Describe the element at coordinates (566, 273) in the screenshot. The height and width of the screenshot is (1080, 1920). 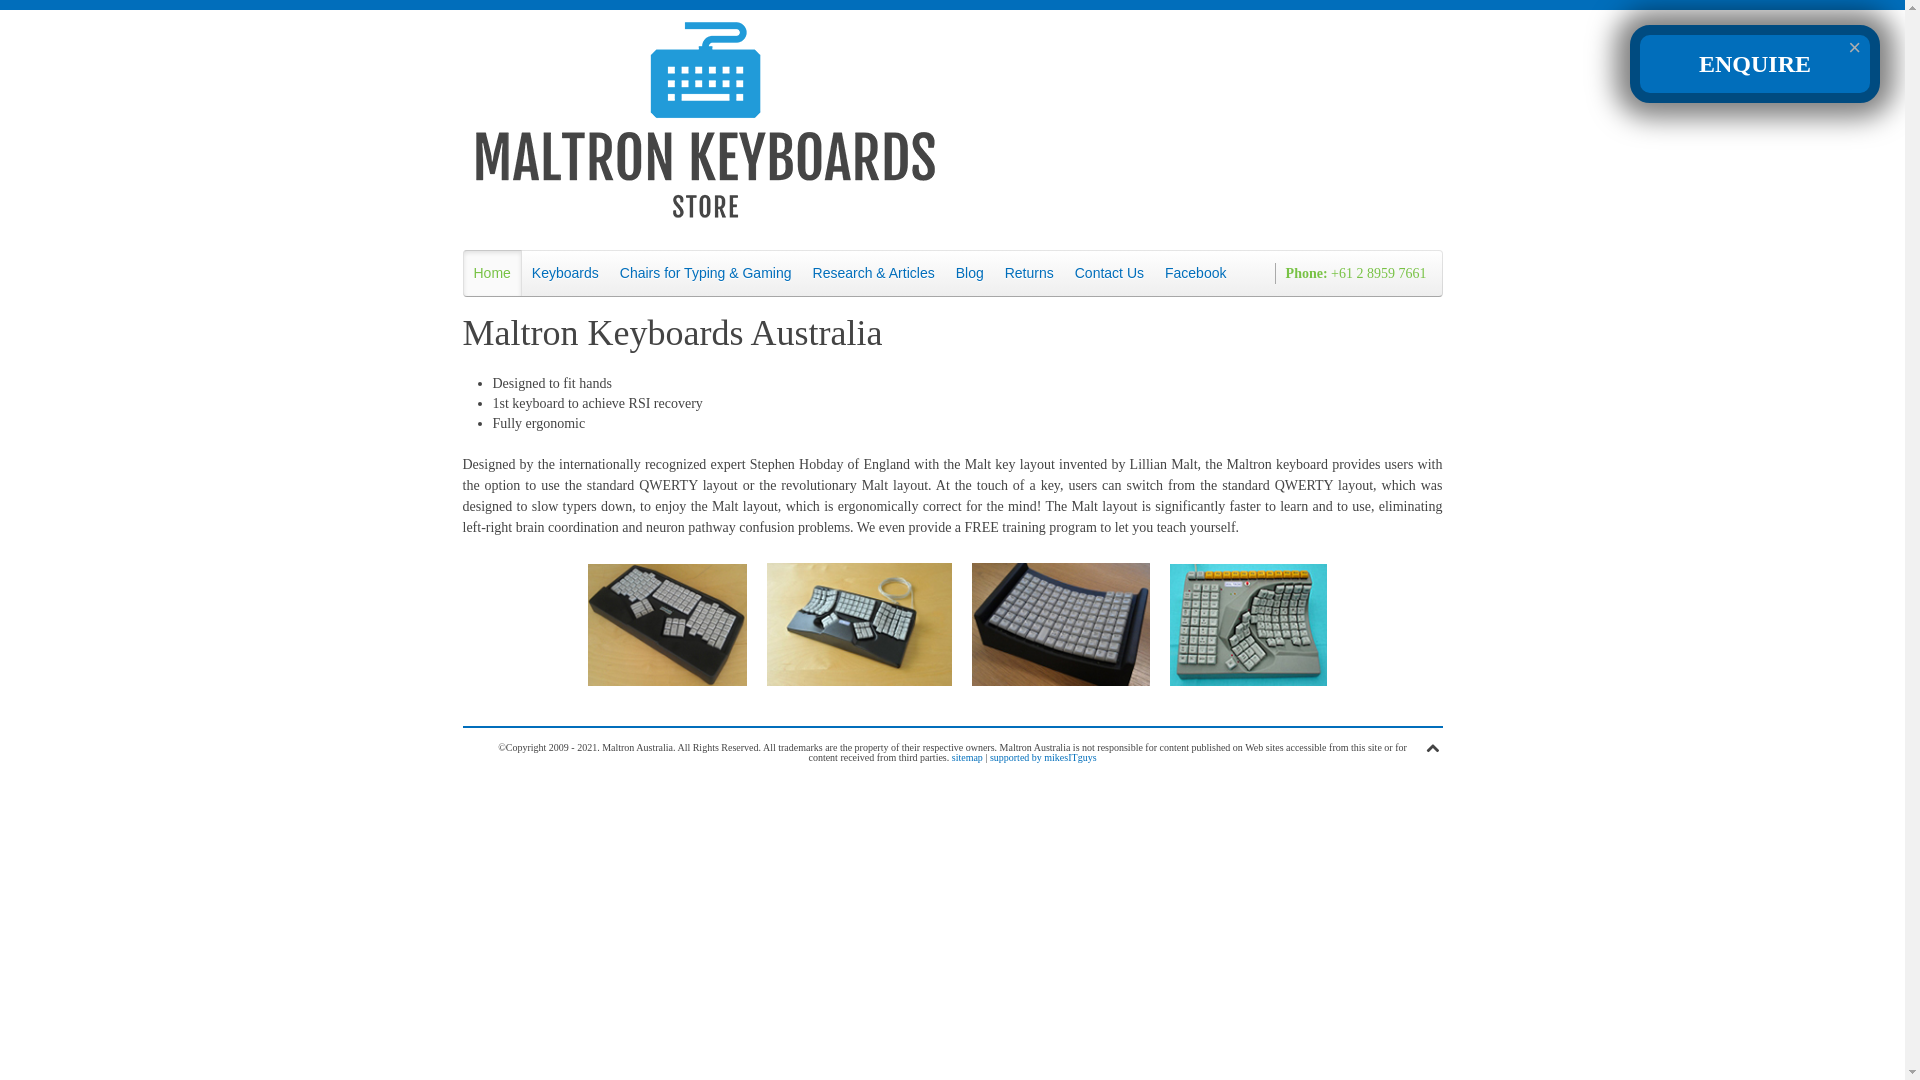
I see `Keyboards` at that location.